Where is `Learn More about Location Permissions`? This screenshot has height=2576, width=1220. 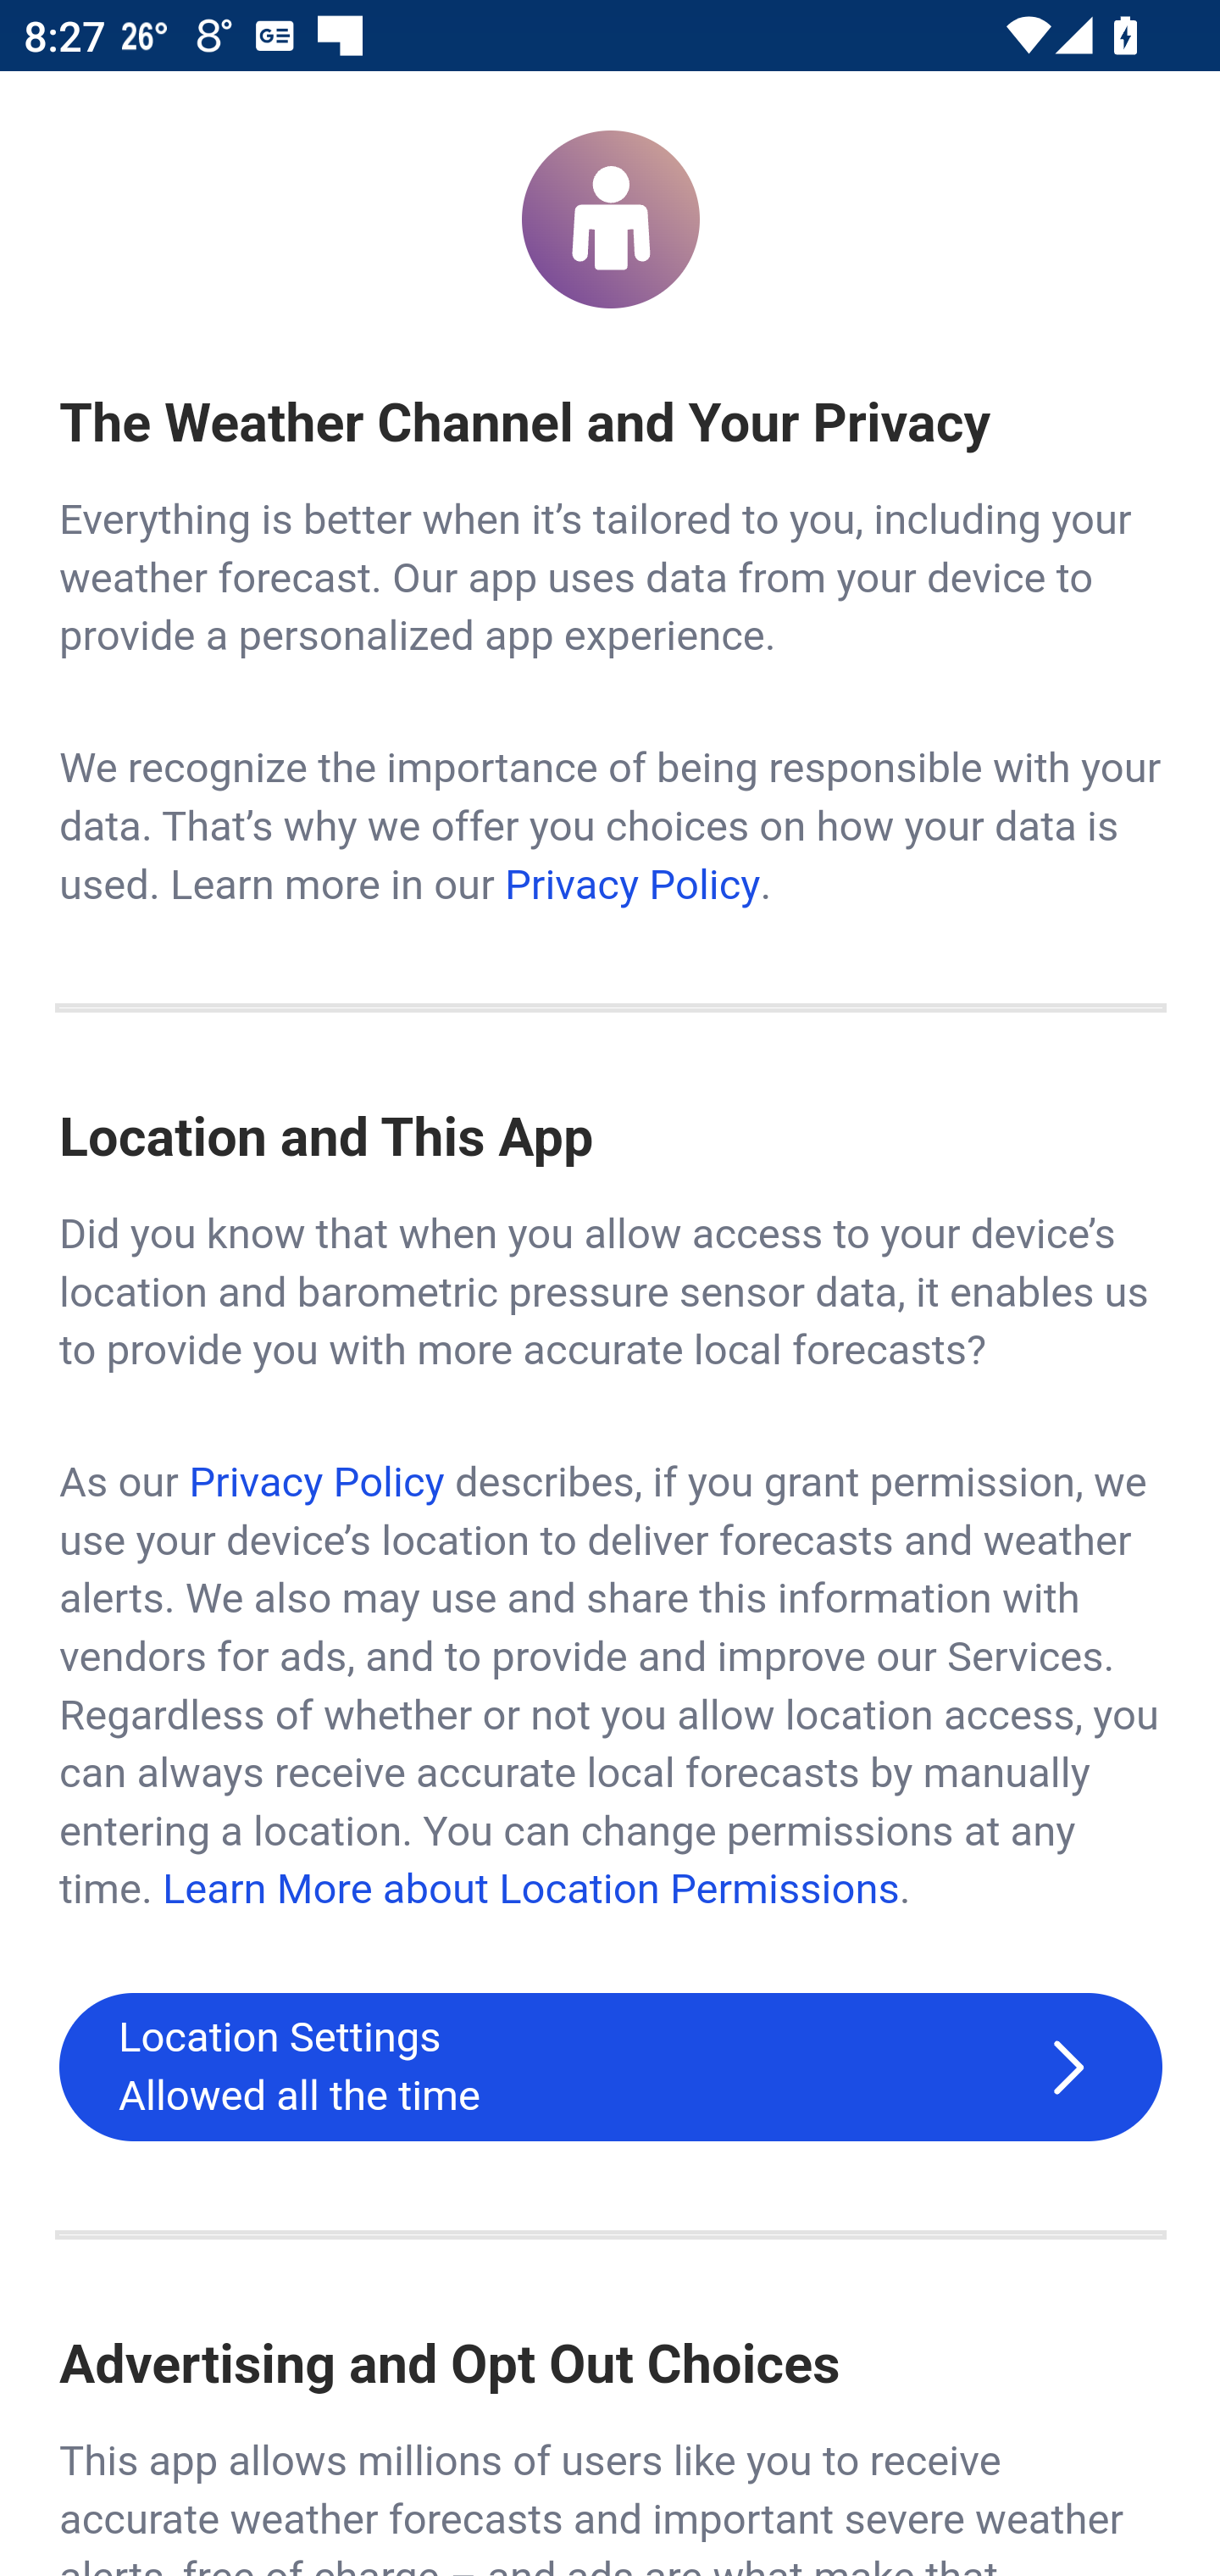 Learn More about Location Permissions is located at coordinates (530, 1890).